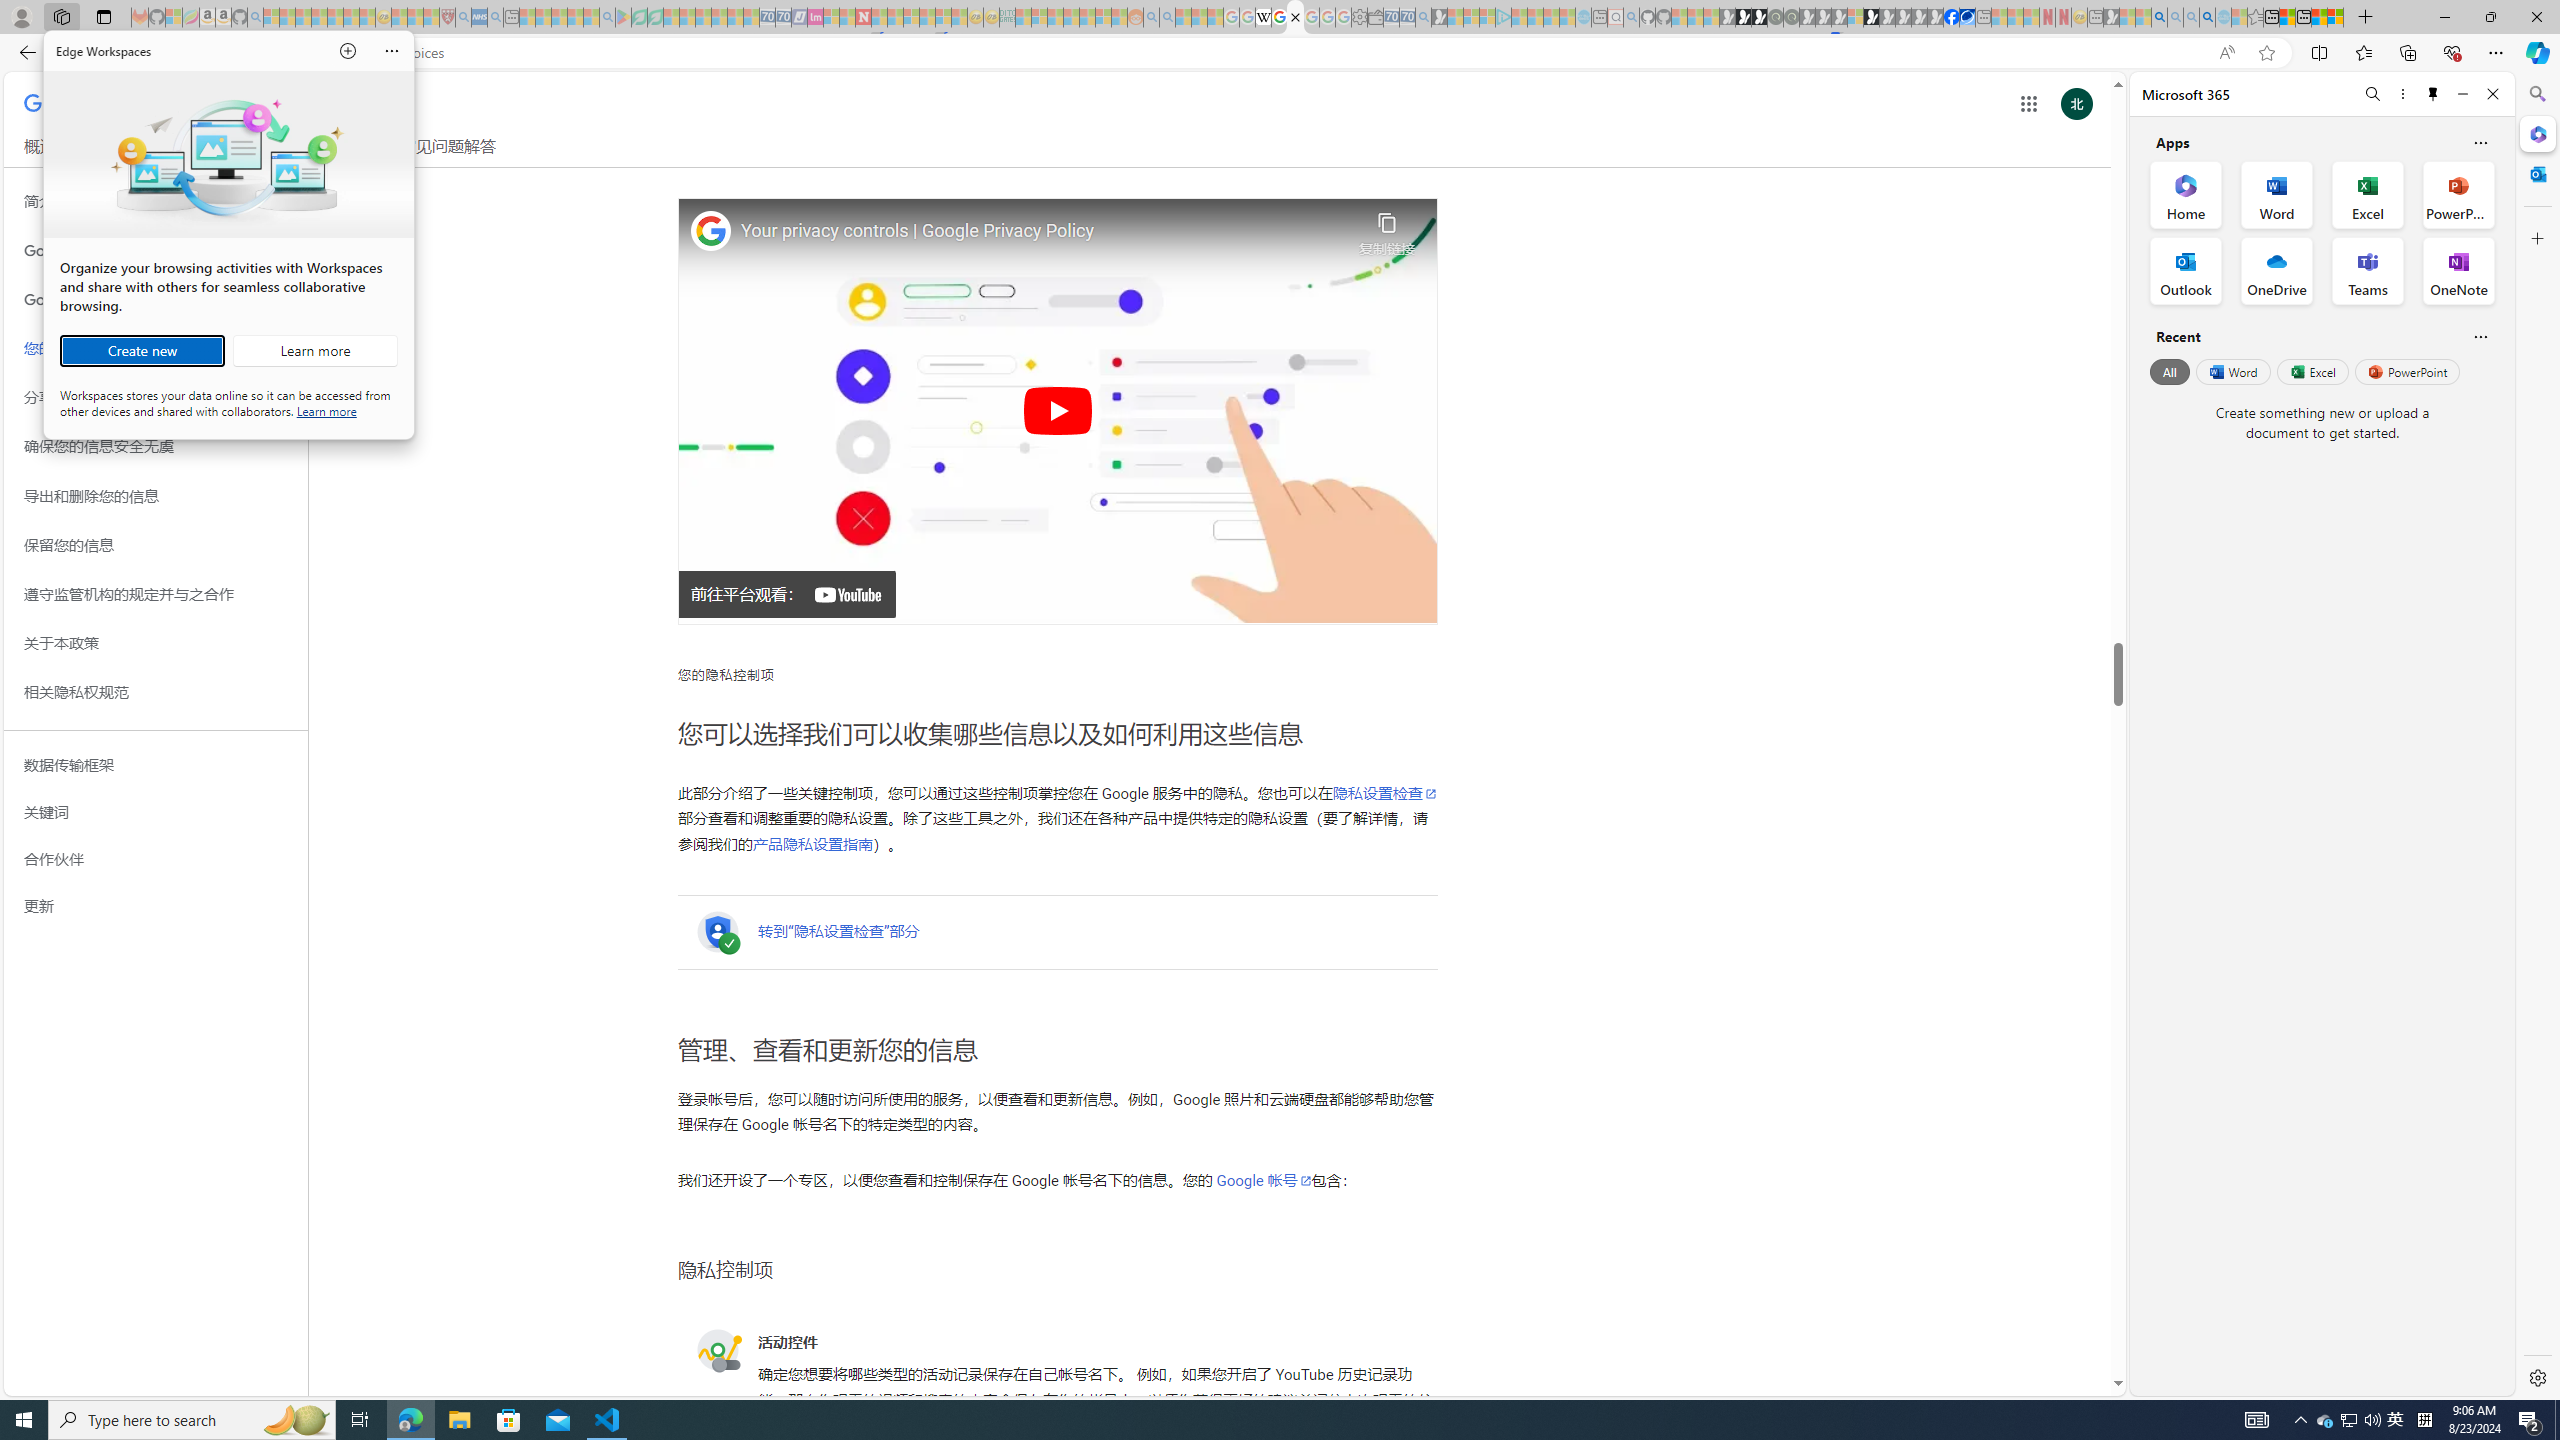 This screenshot has height=1440, width=2560. What do you see at coordinates (2480, 336) in the screenshot?
I see `Is this helpful?` at bounding box center [2480, 336].